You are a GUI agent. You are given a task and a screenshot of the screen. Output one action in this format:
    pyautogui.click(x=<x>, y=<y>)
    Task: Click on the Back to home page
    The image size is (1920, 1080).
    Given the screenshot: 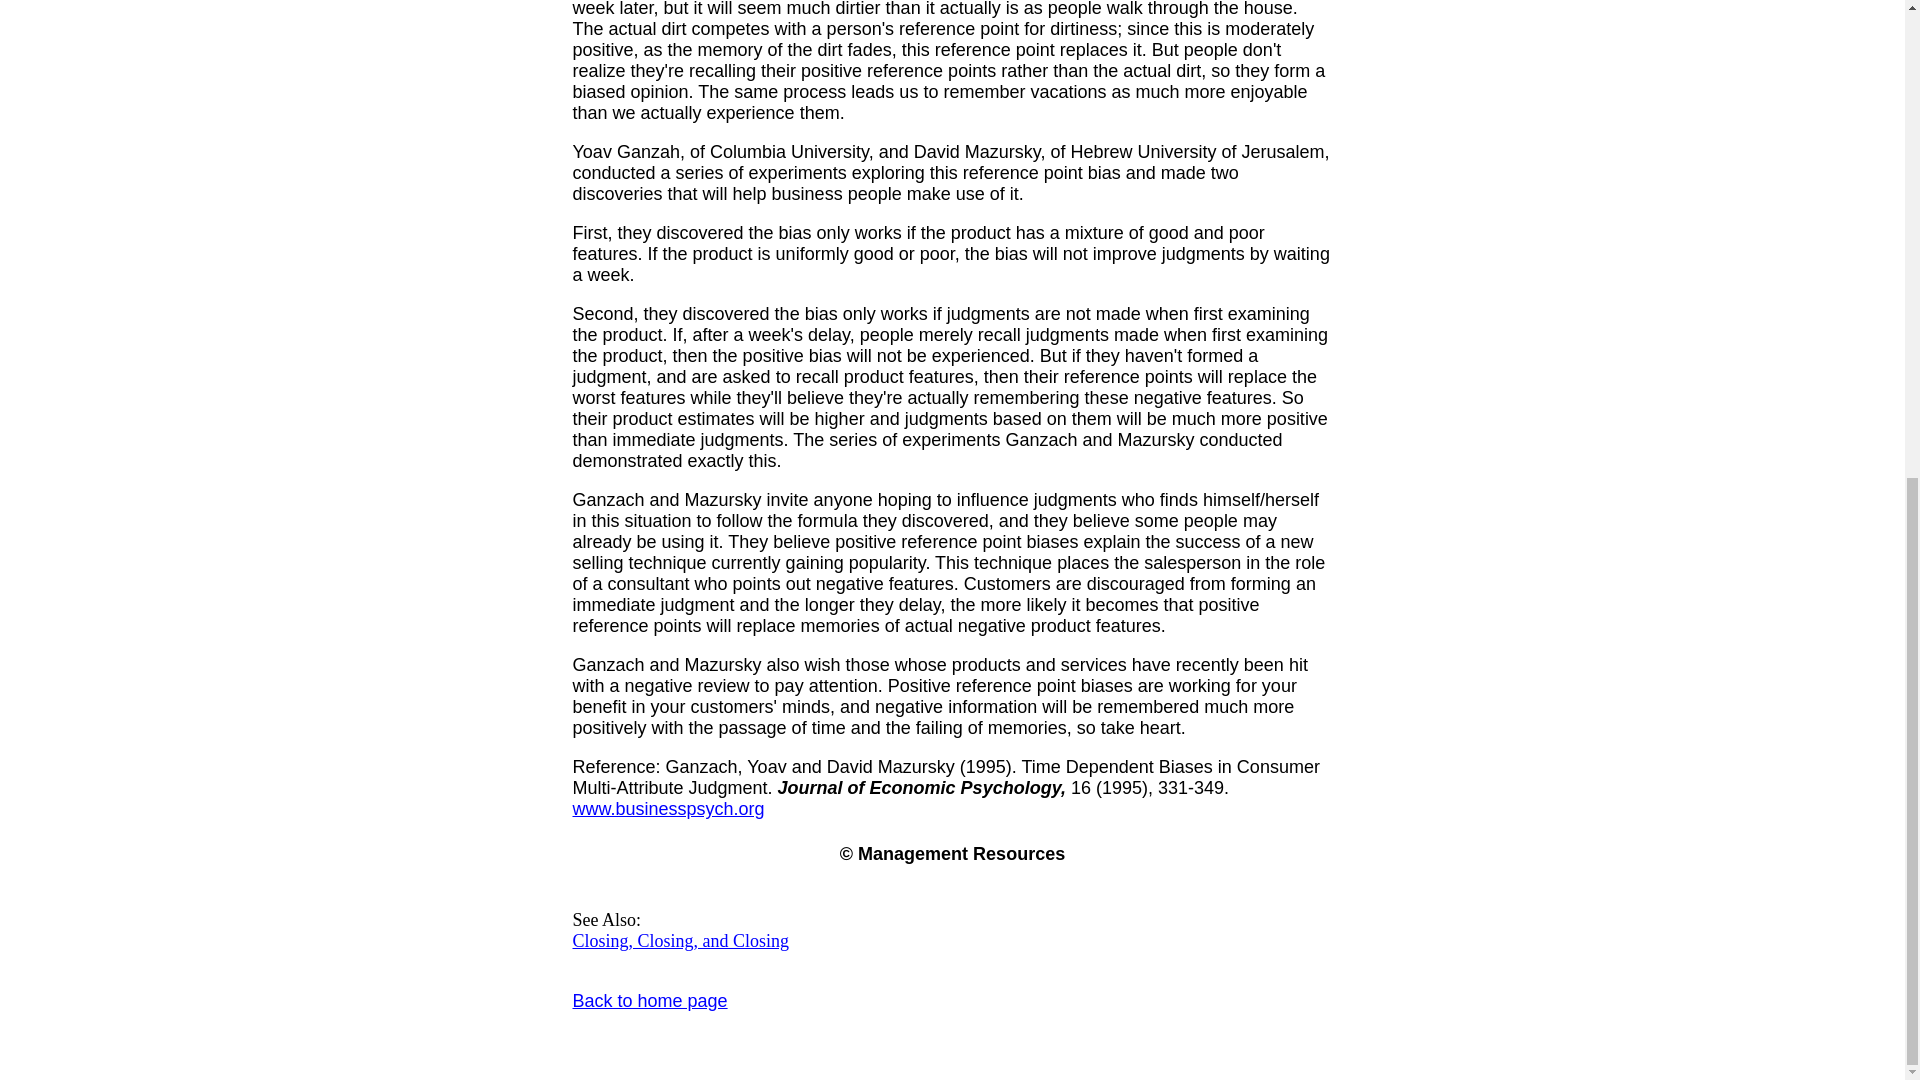 What is the action you would take?
    pyautogui.click(x=650, y=1000)
    